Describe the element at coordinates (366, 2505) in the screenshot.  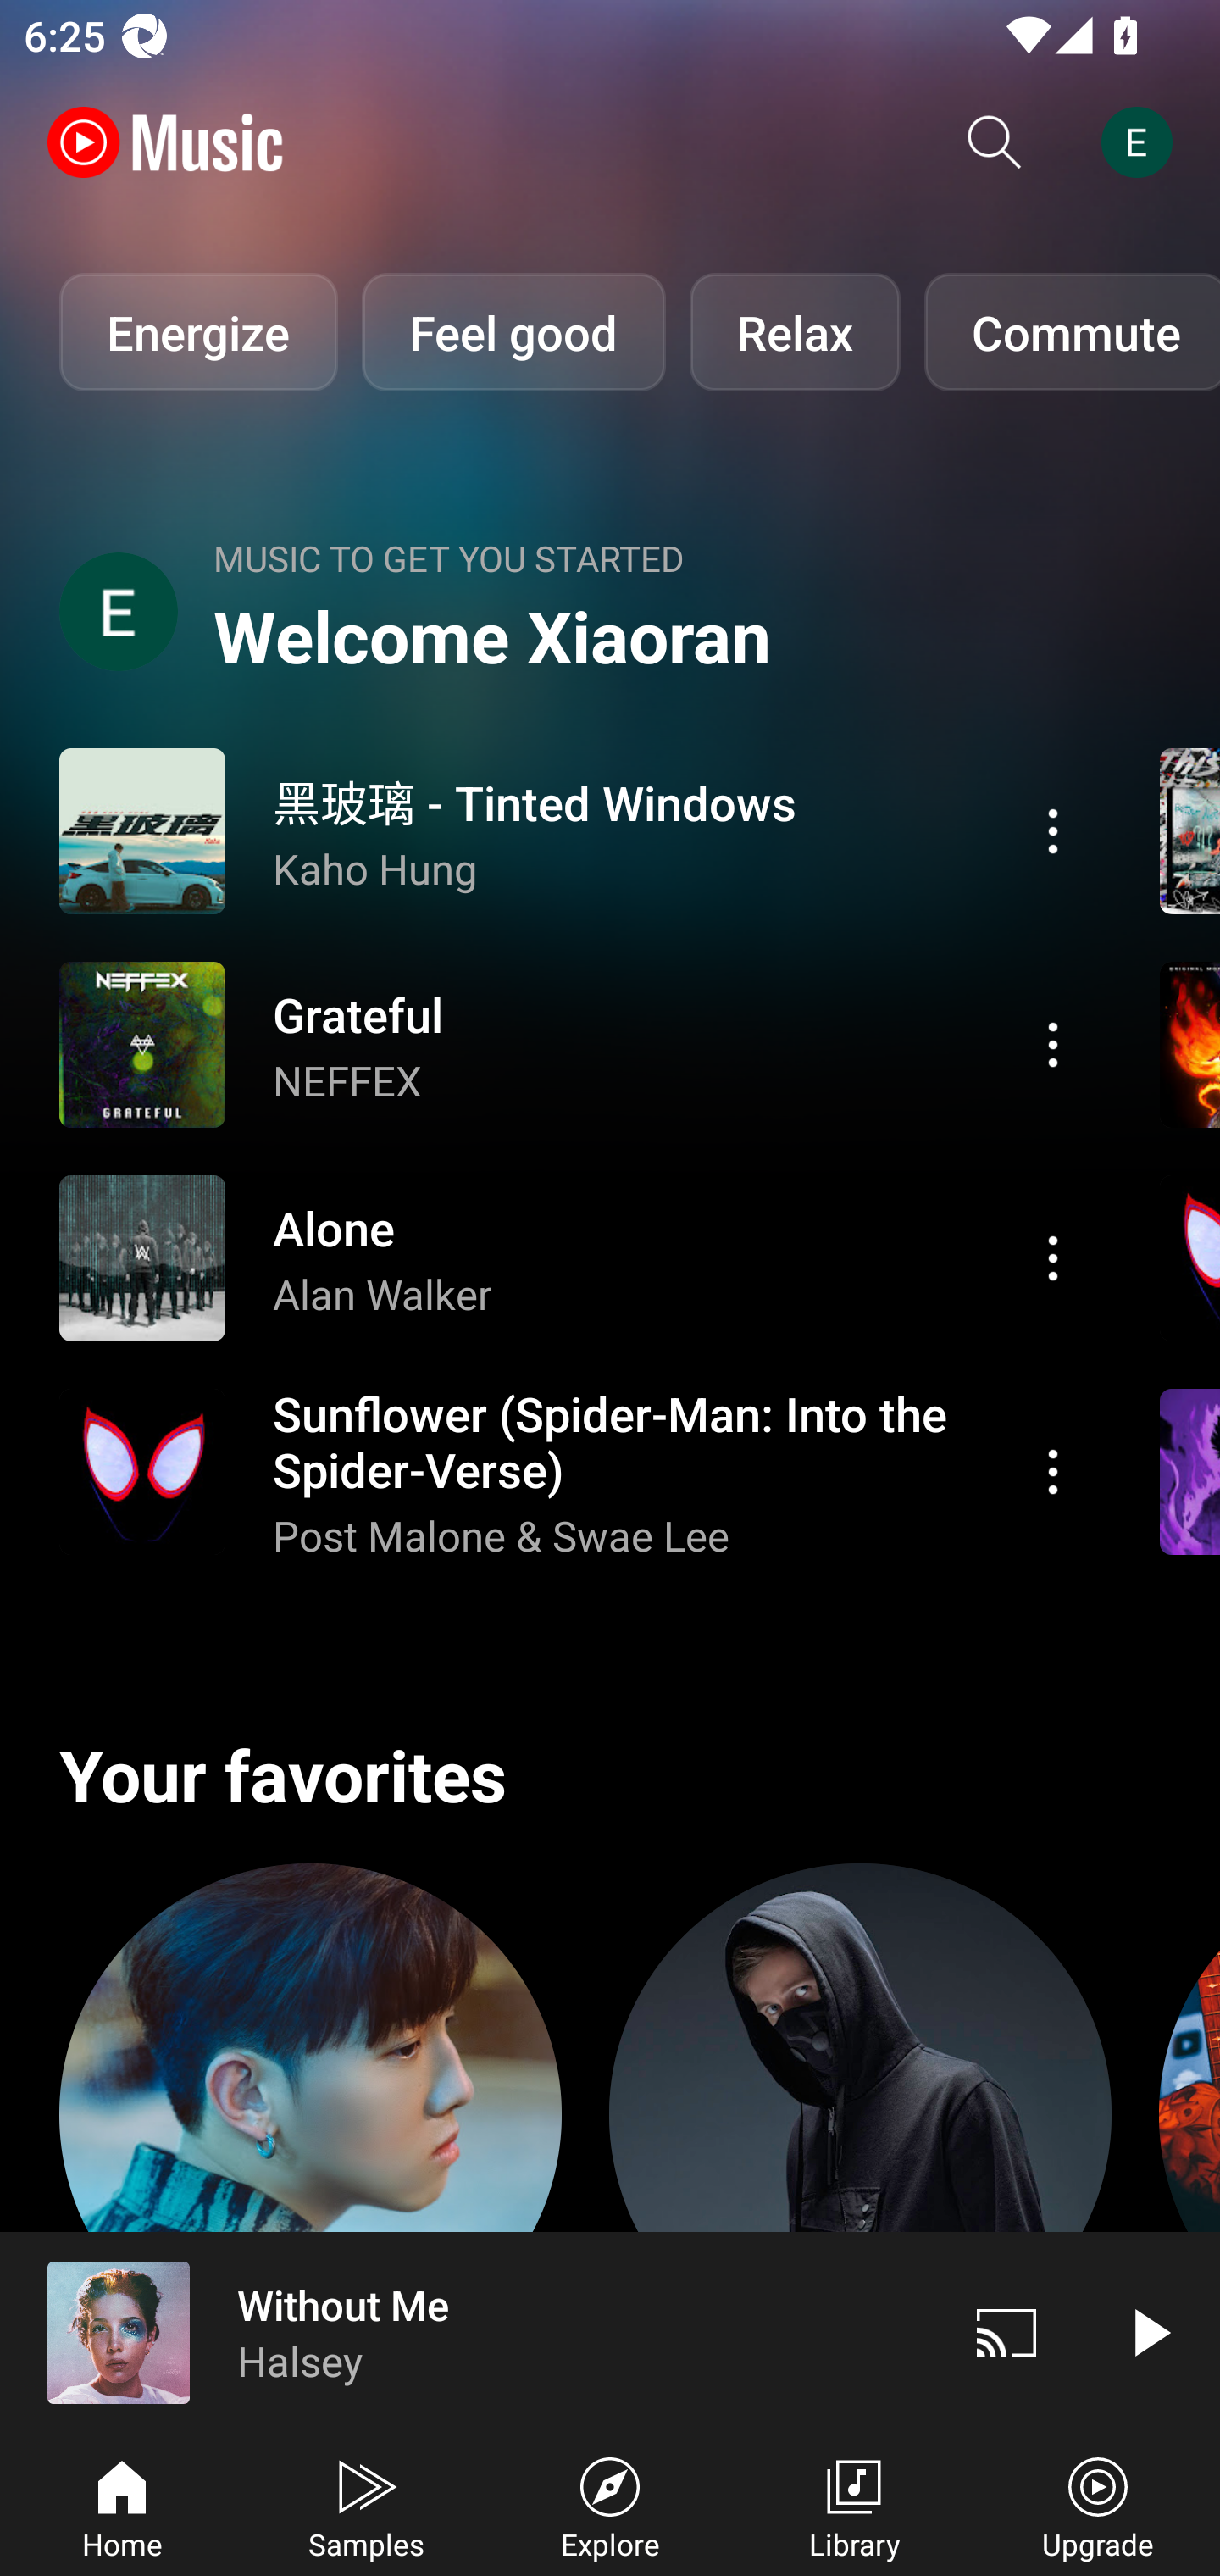
I see `Samples` at that location.